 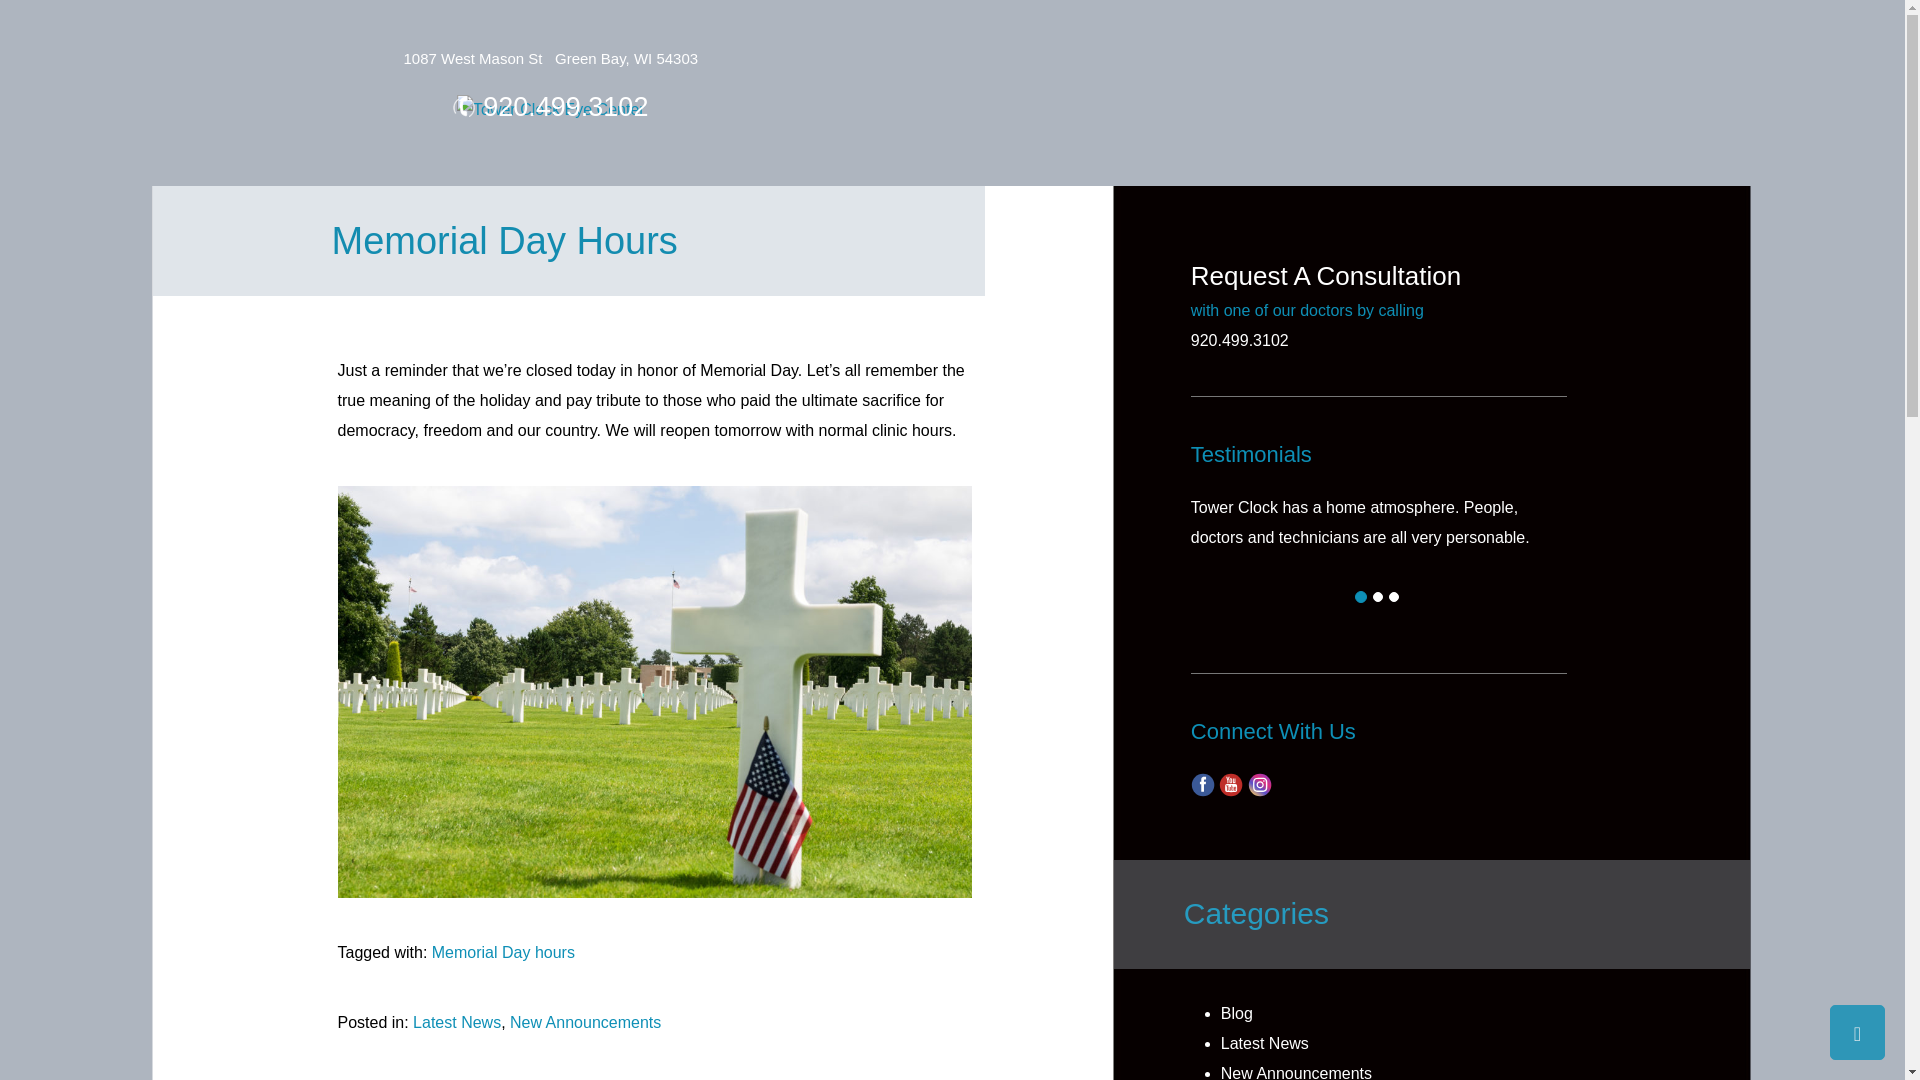 What do you see at coordinates (557, 52) in the screenshot?
I see `Services` at bounding box center [557, 52].